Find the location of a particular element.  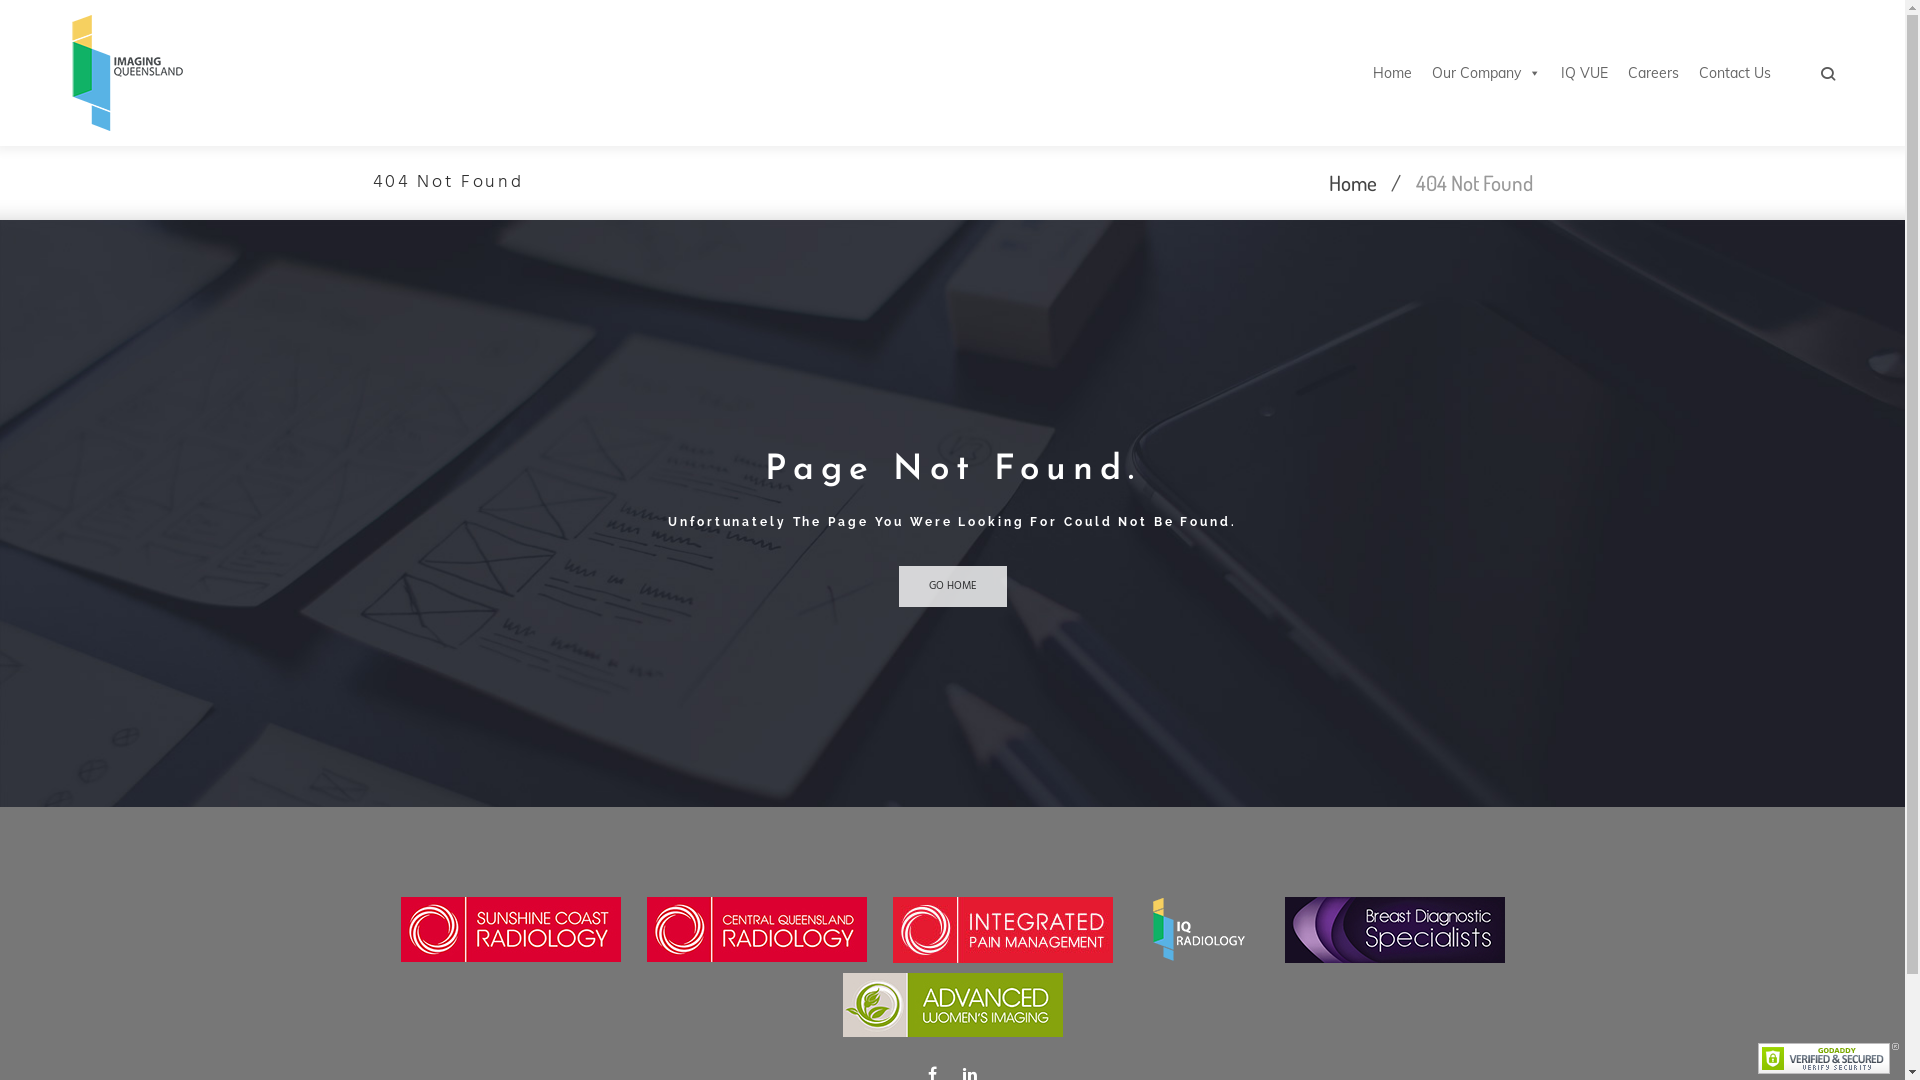

IQ VUE is located at coordinates (1584, 73).